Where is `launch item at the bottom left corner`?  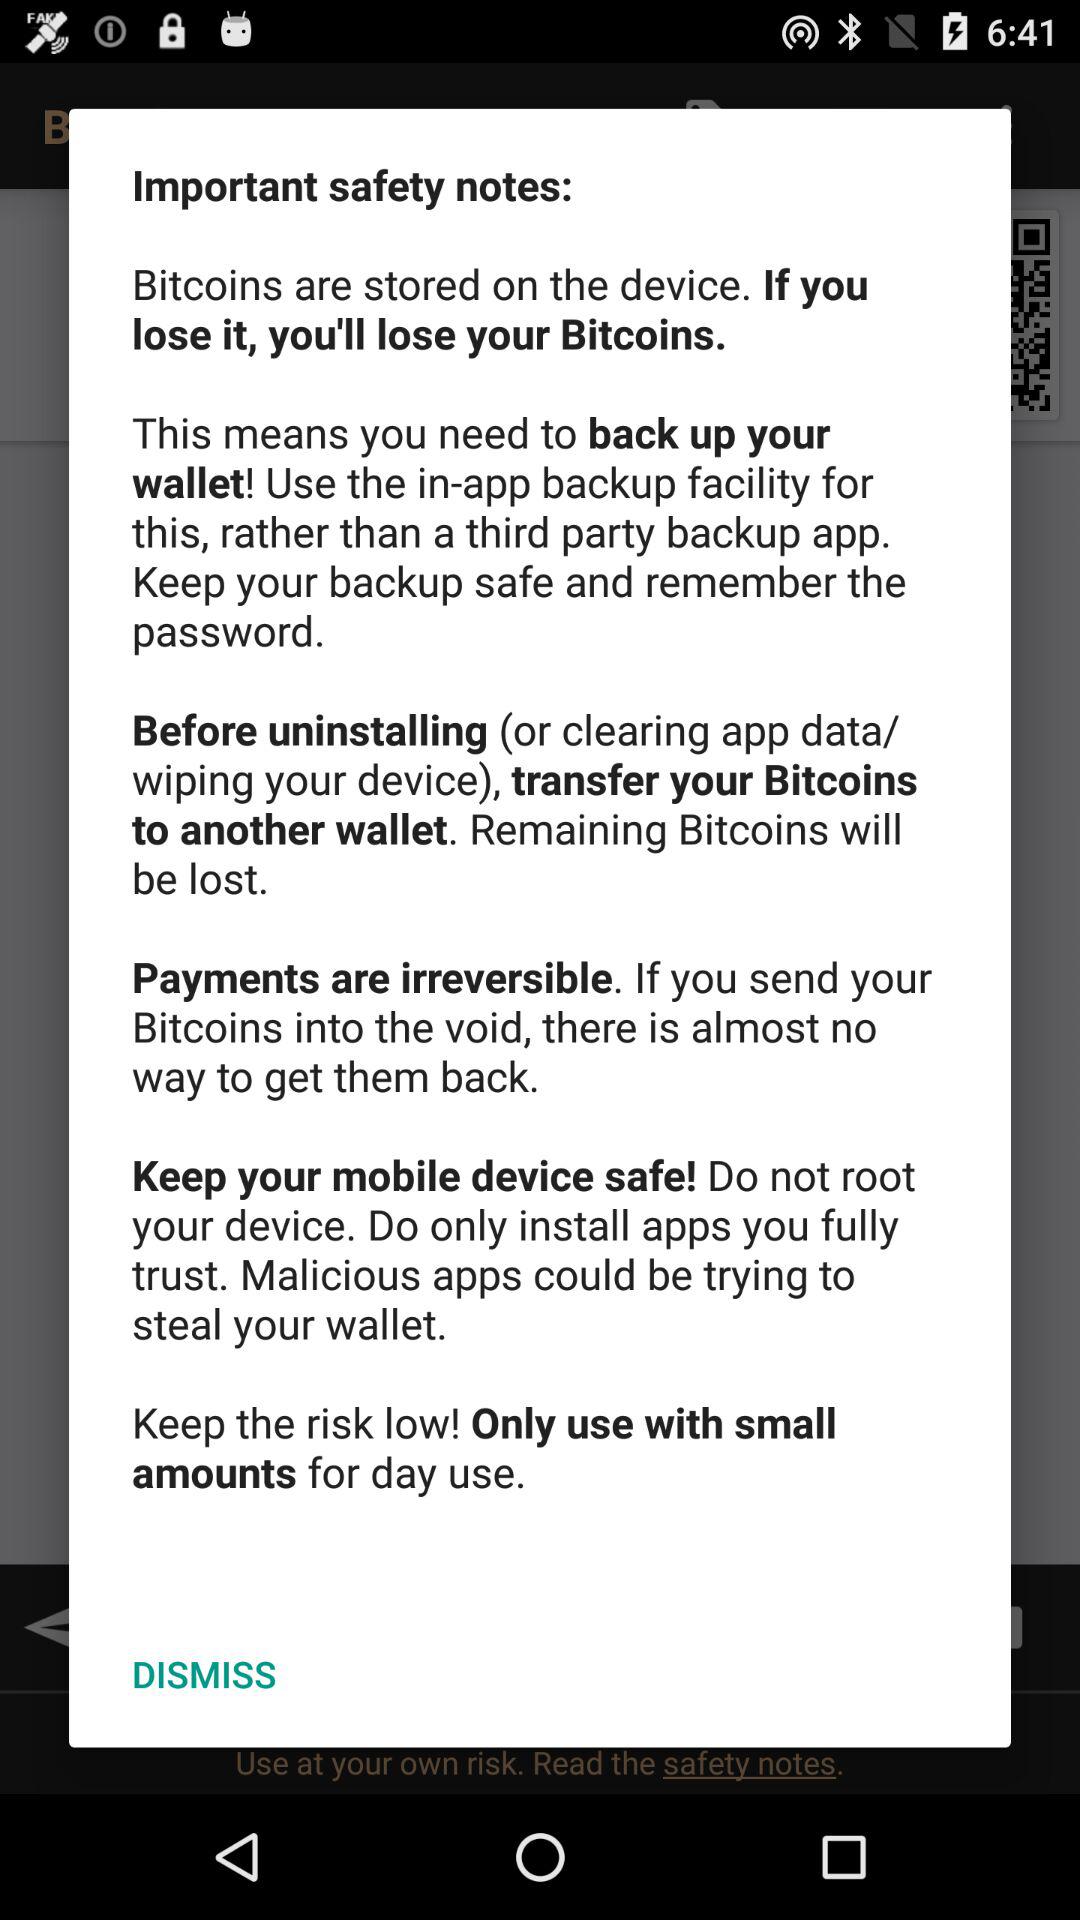 launch item at the bottom left corner is located at coordinates (204, 1674).